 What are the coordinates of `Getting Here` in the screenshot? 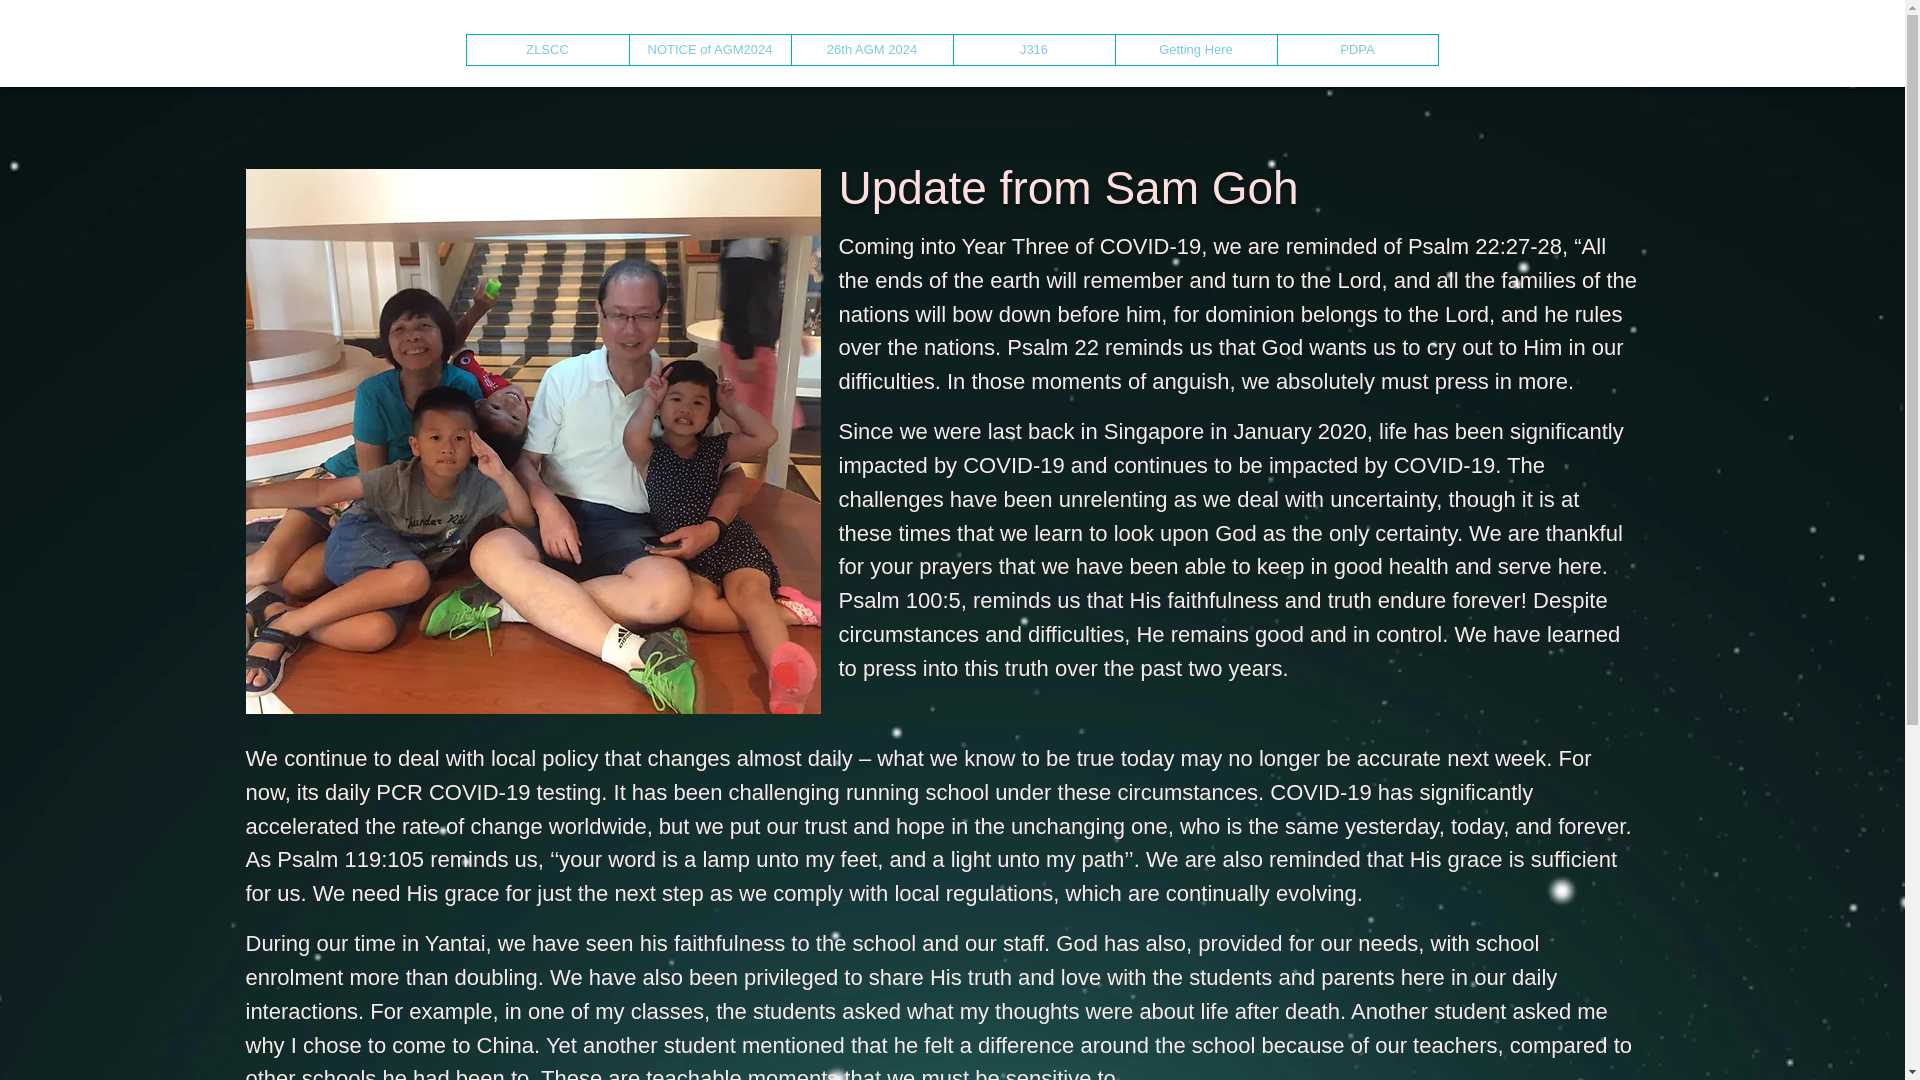 It's located at (1194, 49).